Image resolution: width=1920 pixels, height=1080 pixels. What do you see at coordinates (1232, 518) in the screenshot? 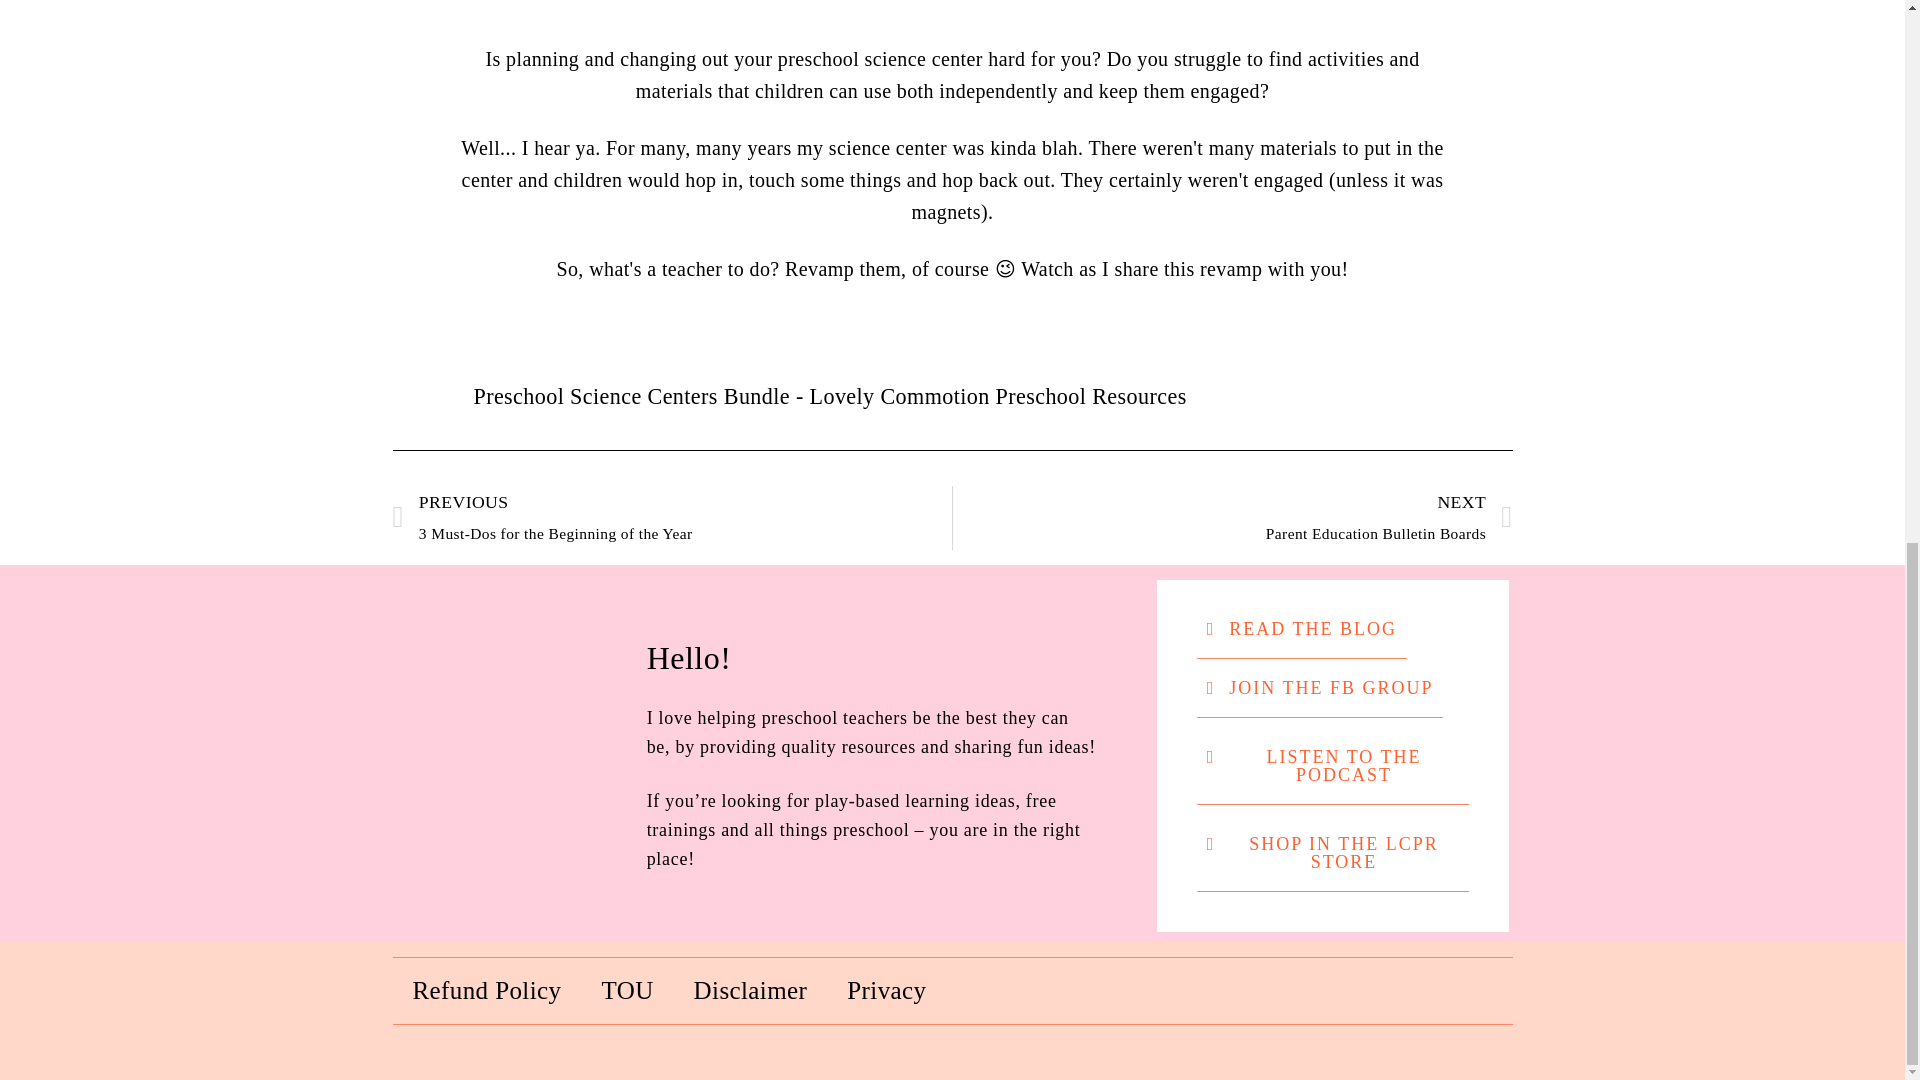
I see `Refund Policy` at bounding box center [1232, 518].